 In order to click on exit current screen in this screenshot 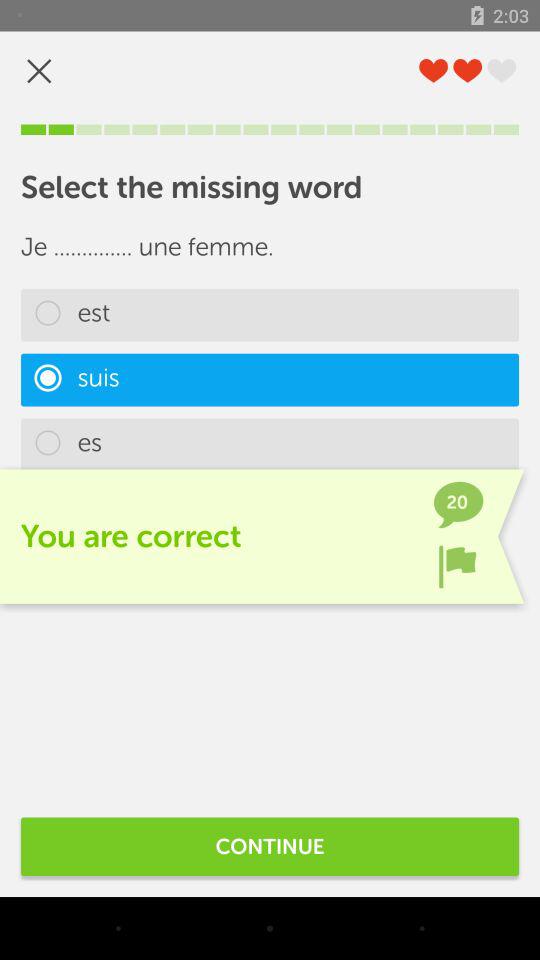, I will do `click(39, 70)`.